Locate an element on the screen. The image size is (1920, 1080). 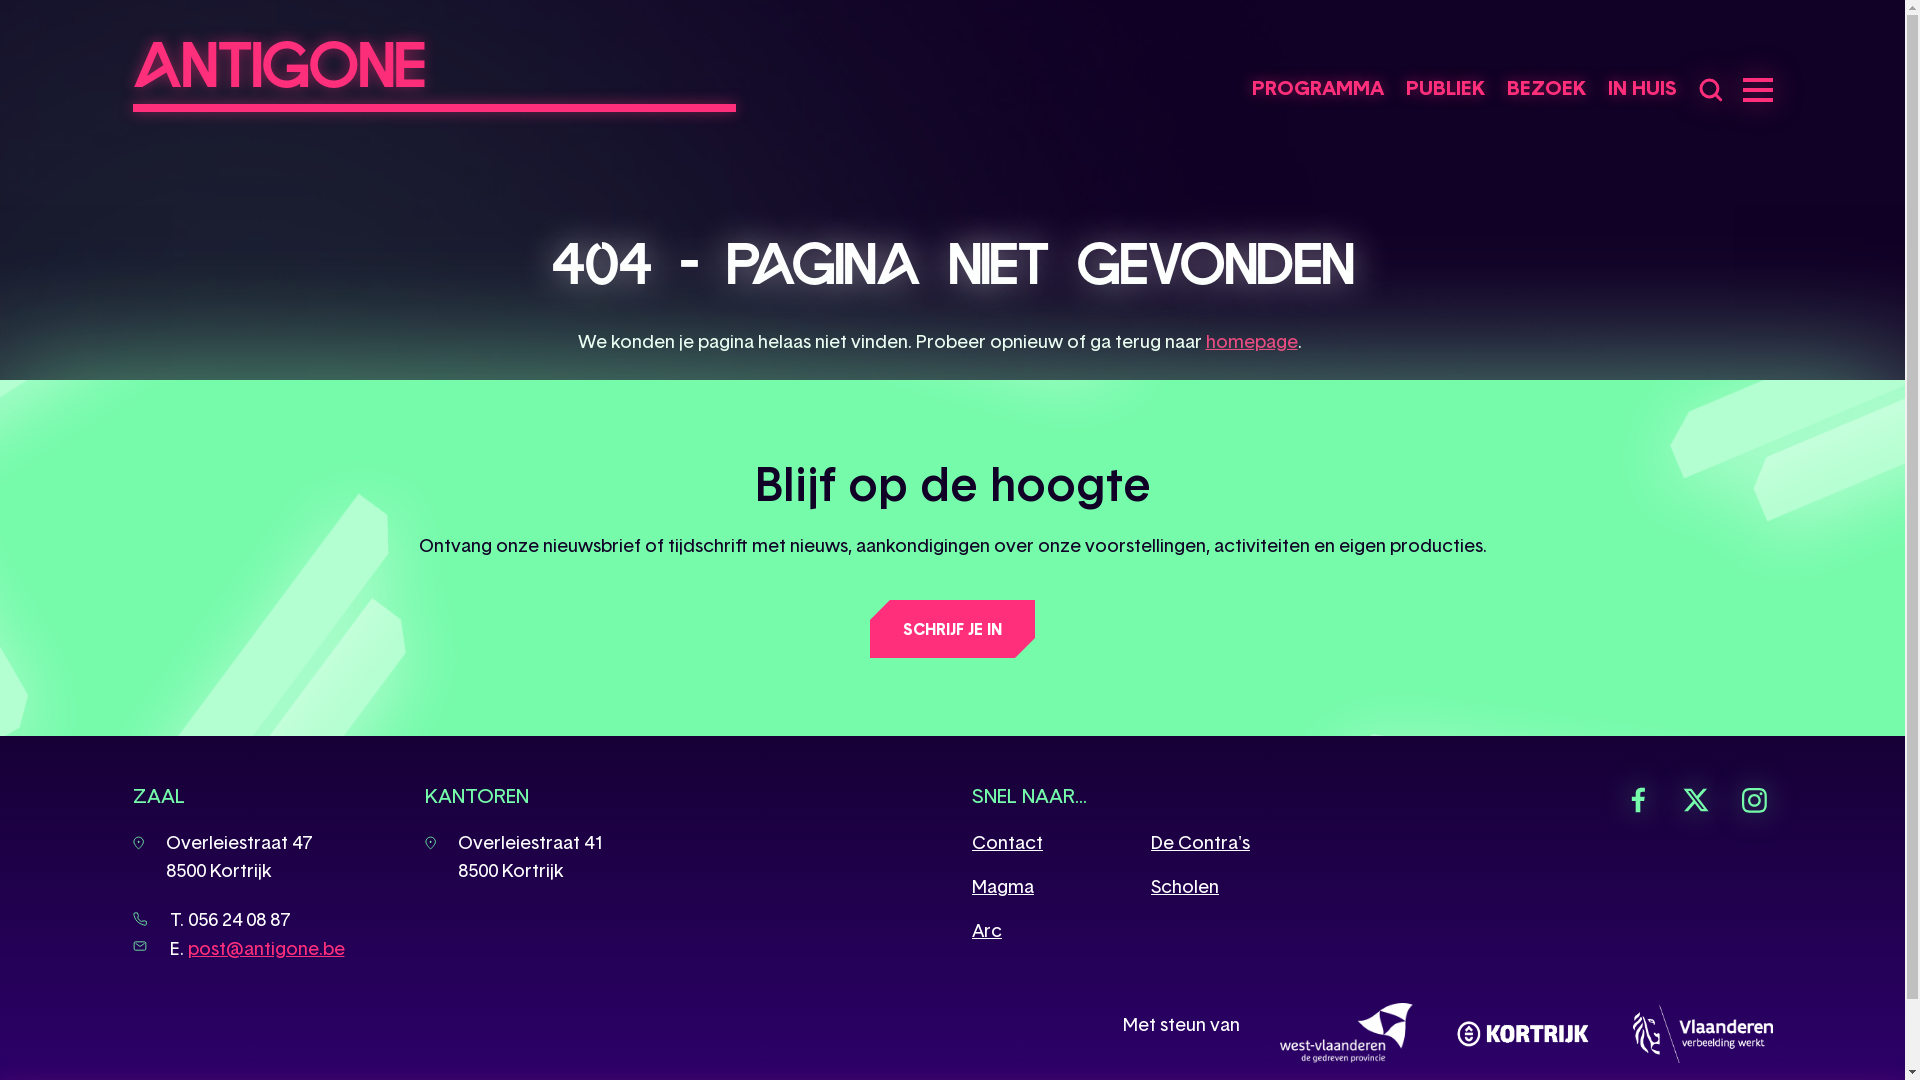
PROGRAMMA is located at coordinates (1318, 92).